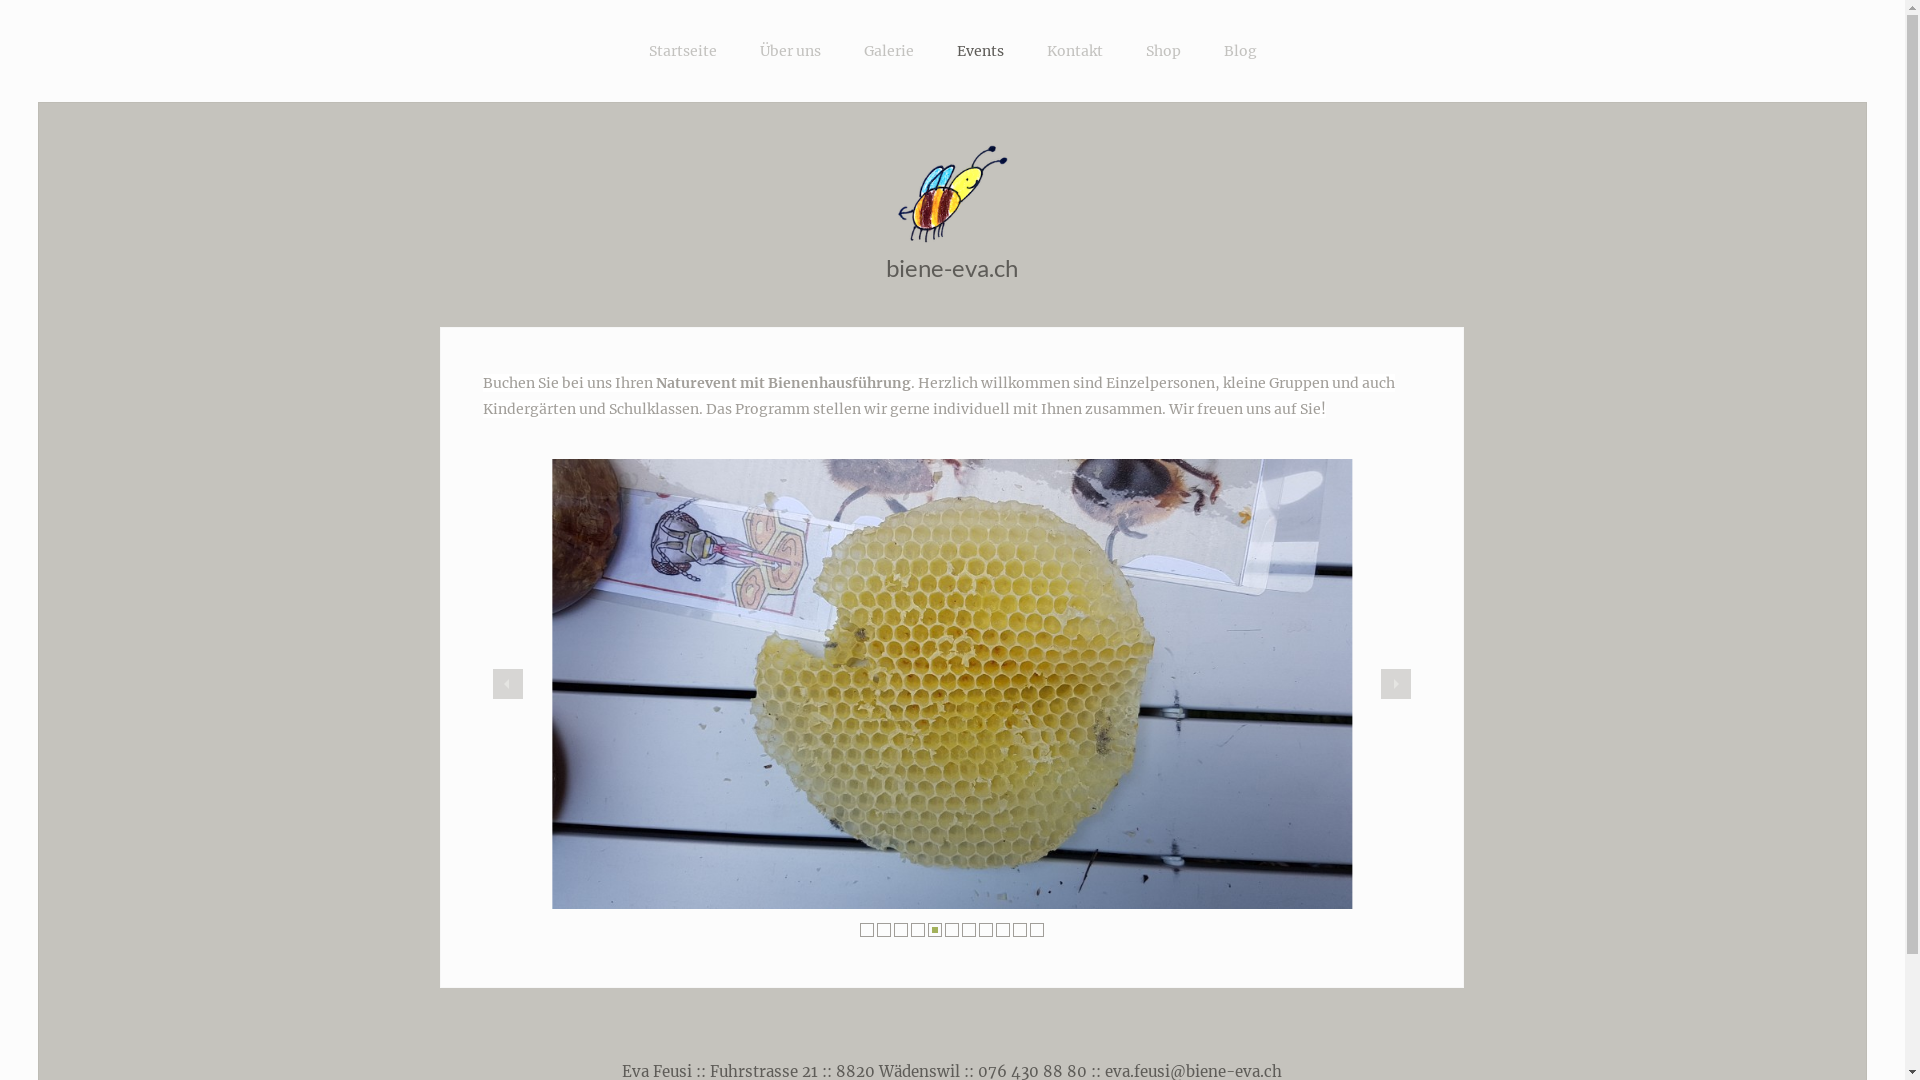 Image resolution: width=1920 pixels, height=1080 pixels. What do you see at coordinates (1240, 51) in the screenshot?
I see `Blog` at bounding box center [1240, 51].